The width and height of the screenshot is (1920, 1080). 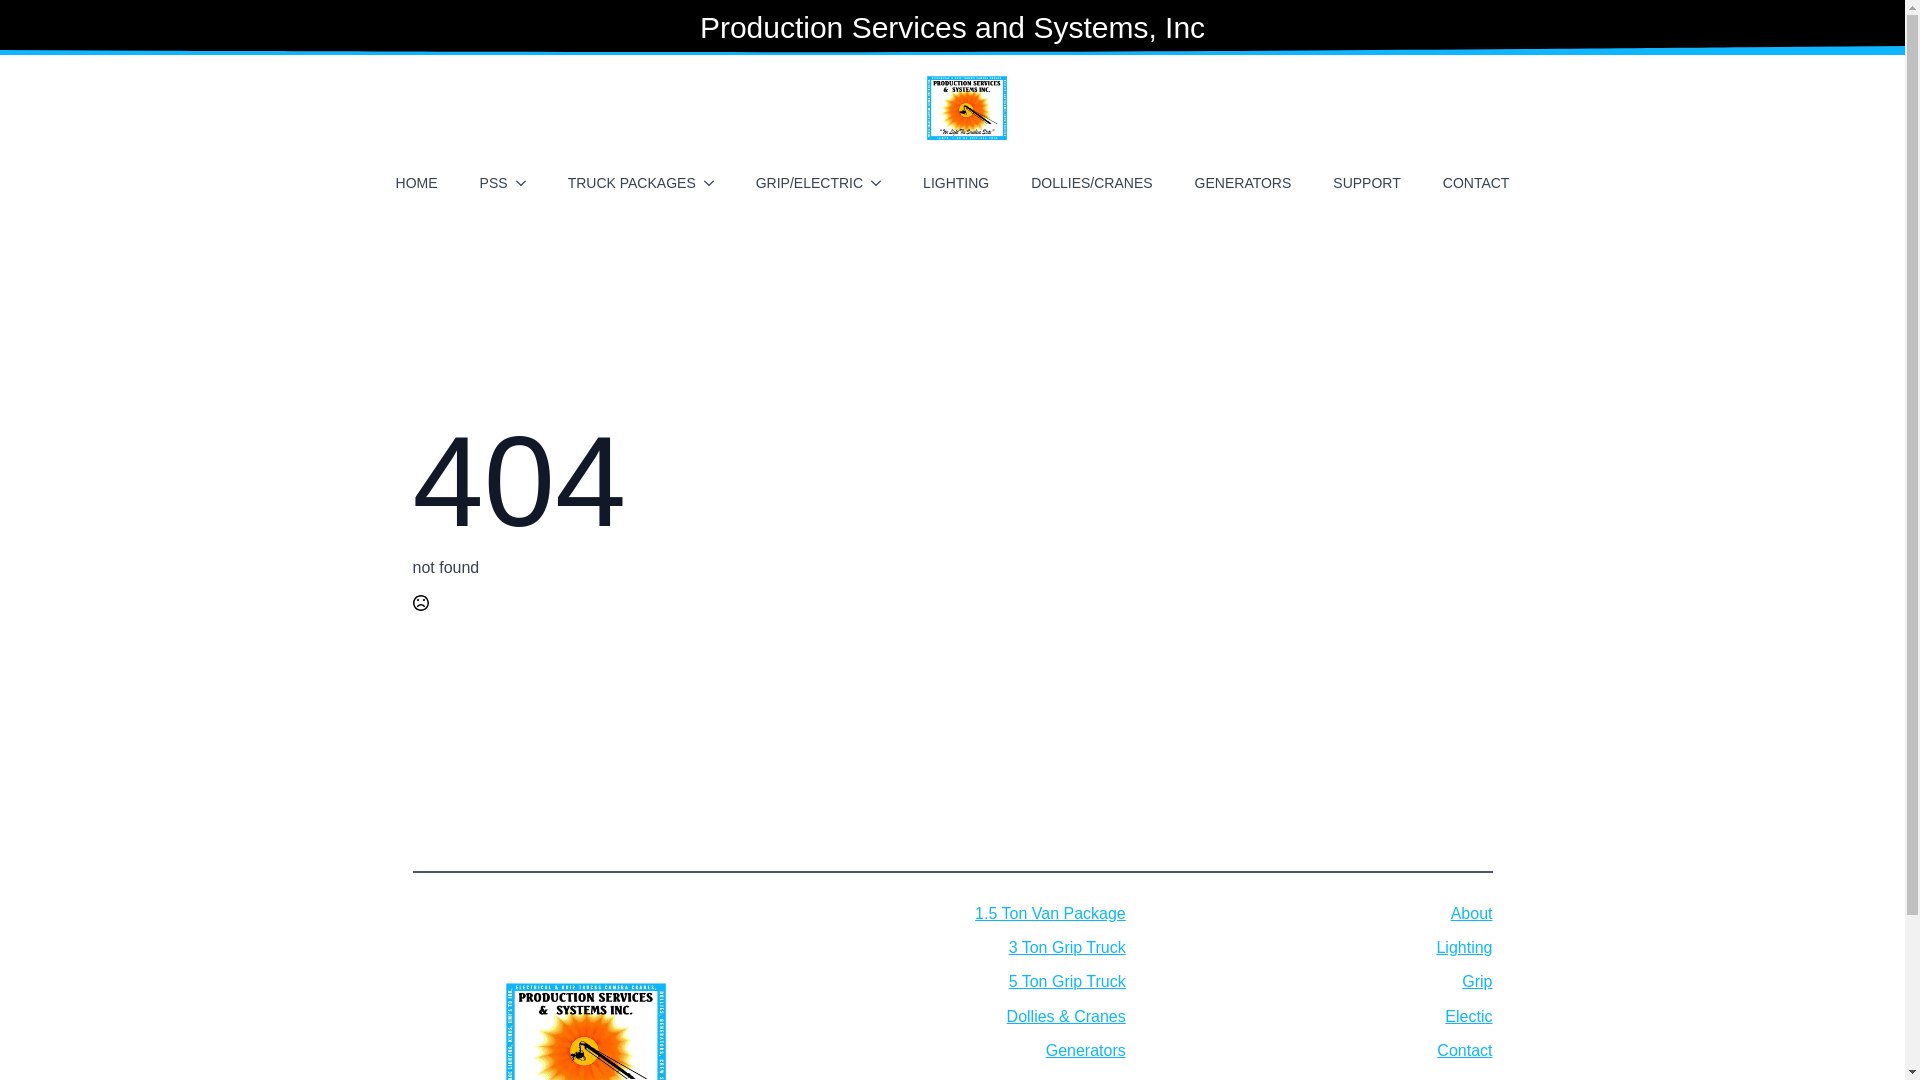 What do you see at coordinates (1067, 981) in the screenshot?
I see `5 Ton Grip Truck` at bounding box center [1067, 981].